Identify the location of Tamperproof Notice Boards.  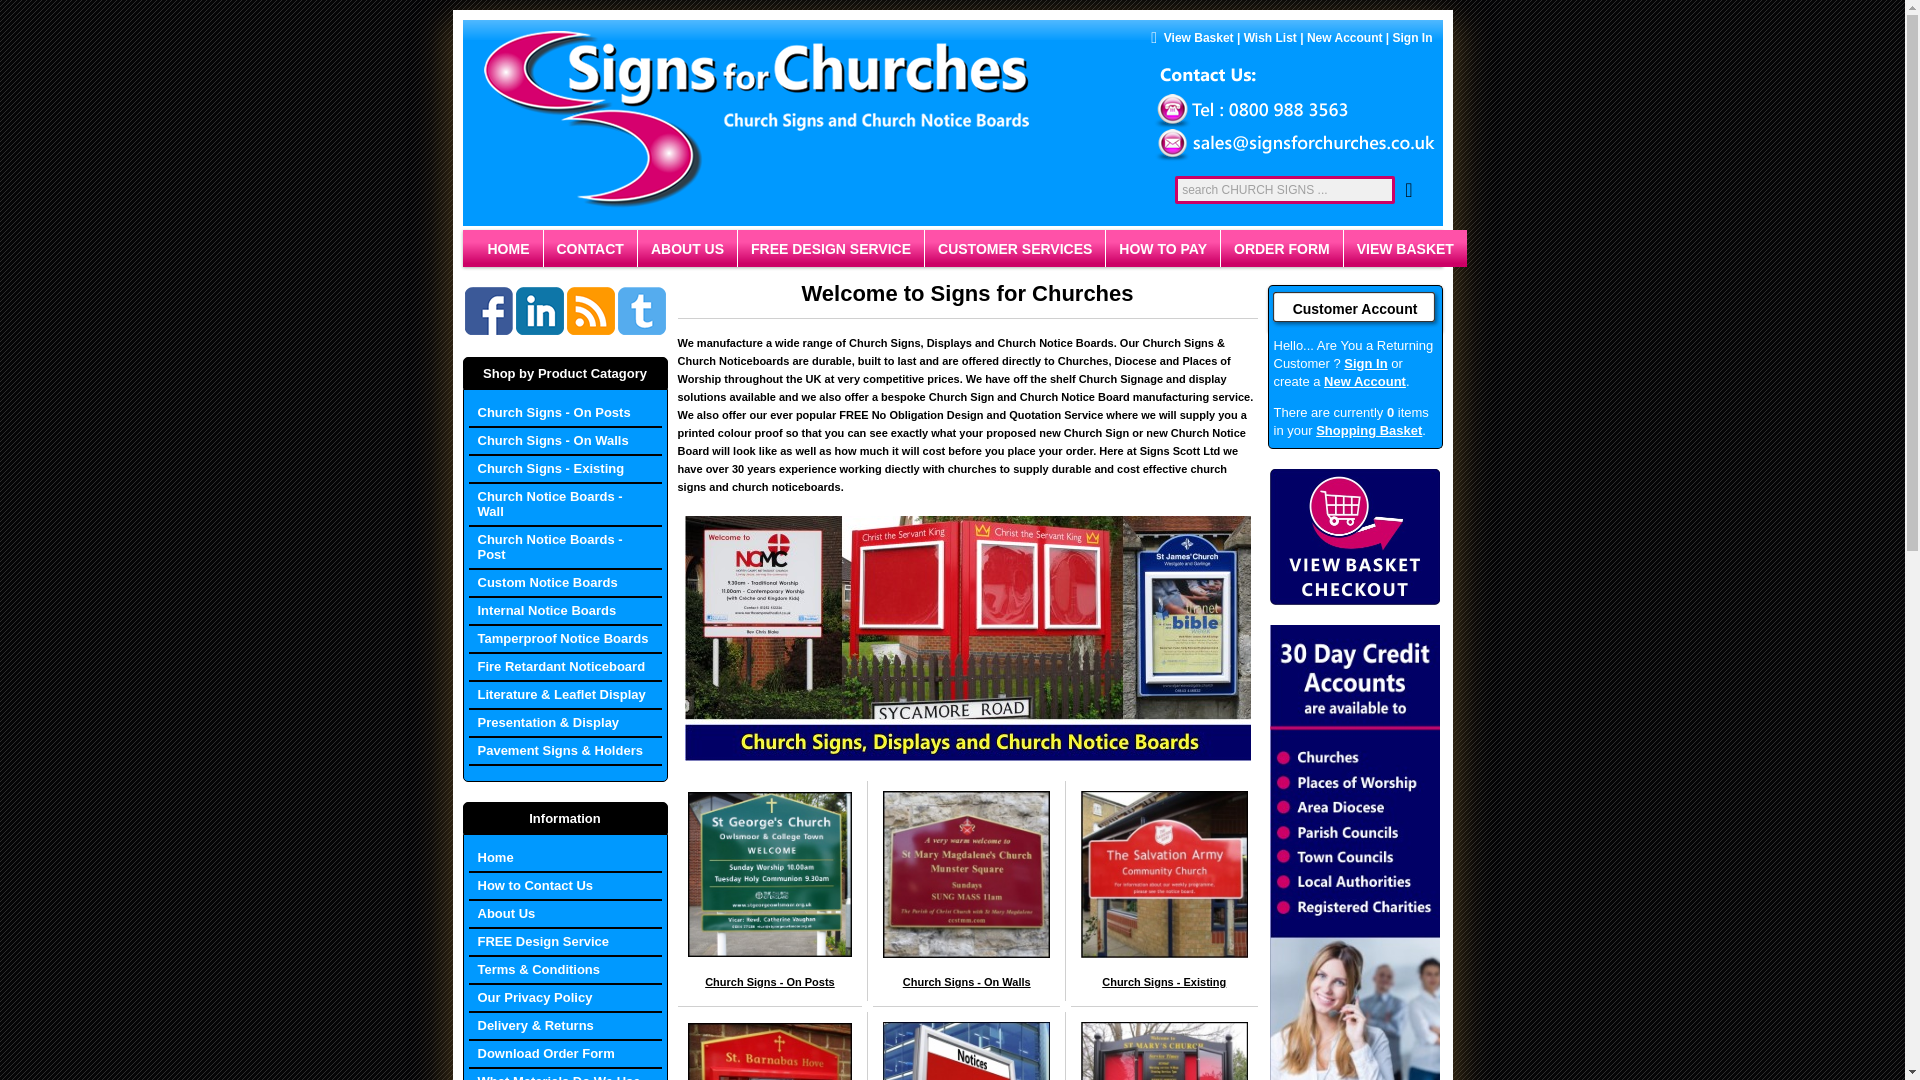
(564, 640).